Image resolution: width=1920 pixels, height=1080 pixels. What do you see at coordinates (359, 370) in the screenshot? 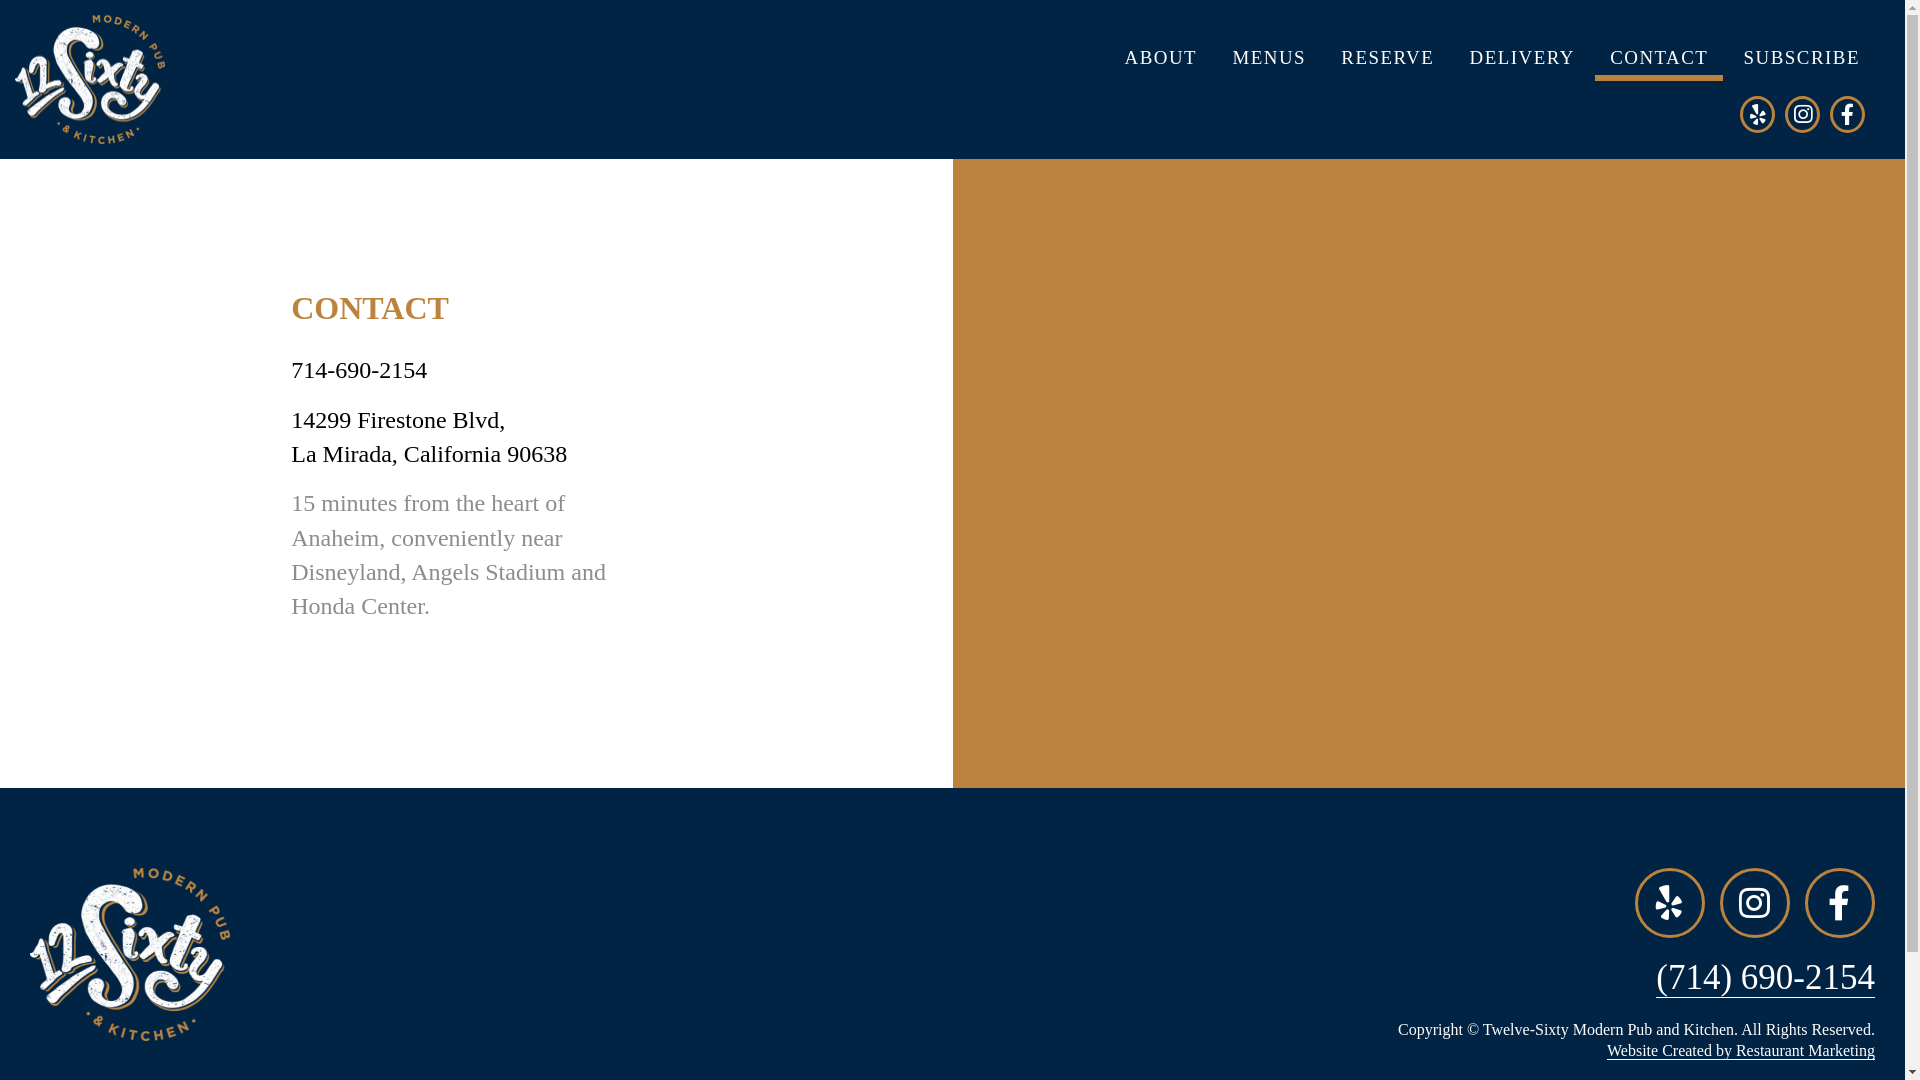
I see `714-690-2154` at bounding box center [359, 370].